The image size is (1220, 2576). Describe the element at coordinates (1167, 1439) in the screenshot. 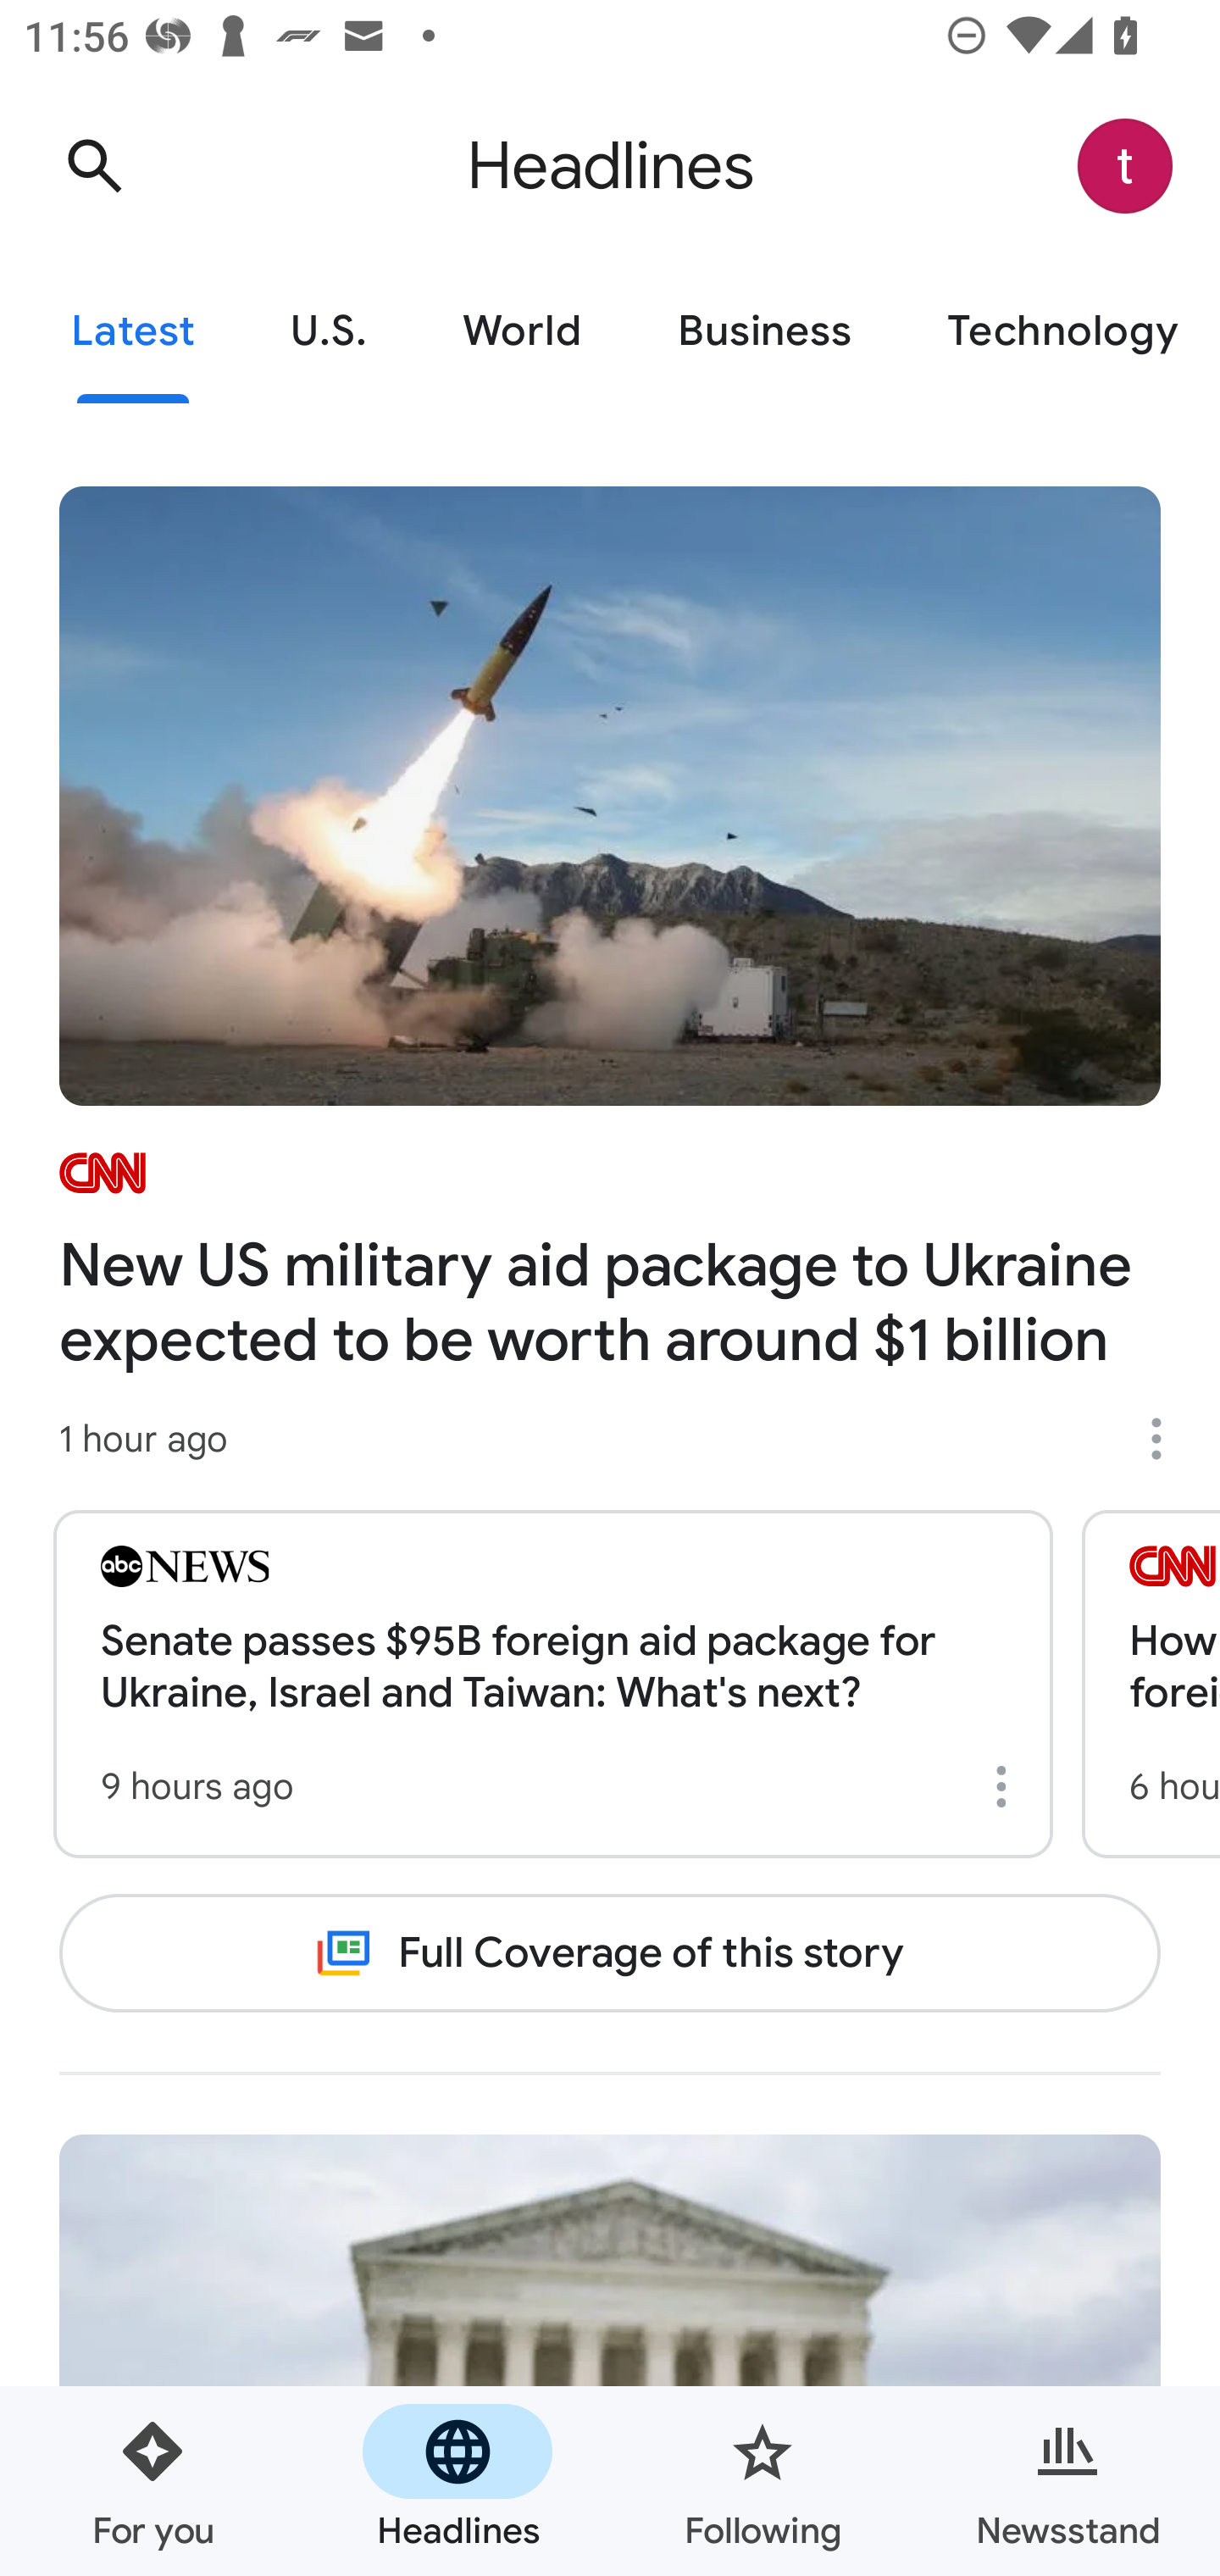

I see `More options` at that location.